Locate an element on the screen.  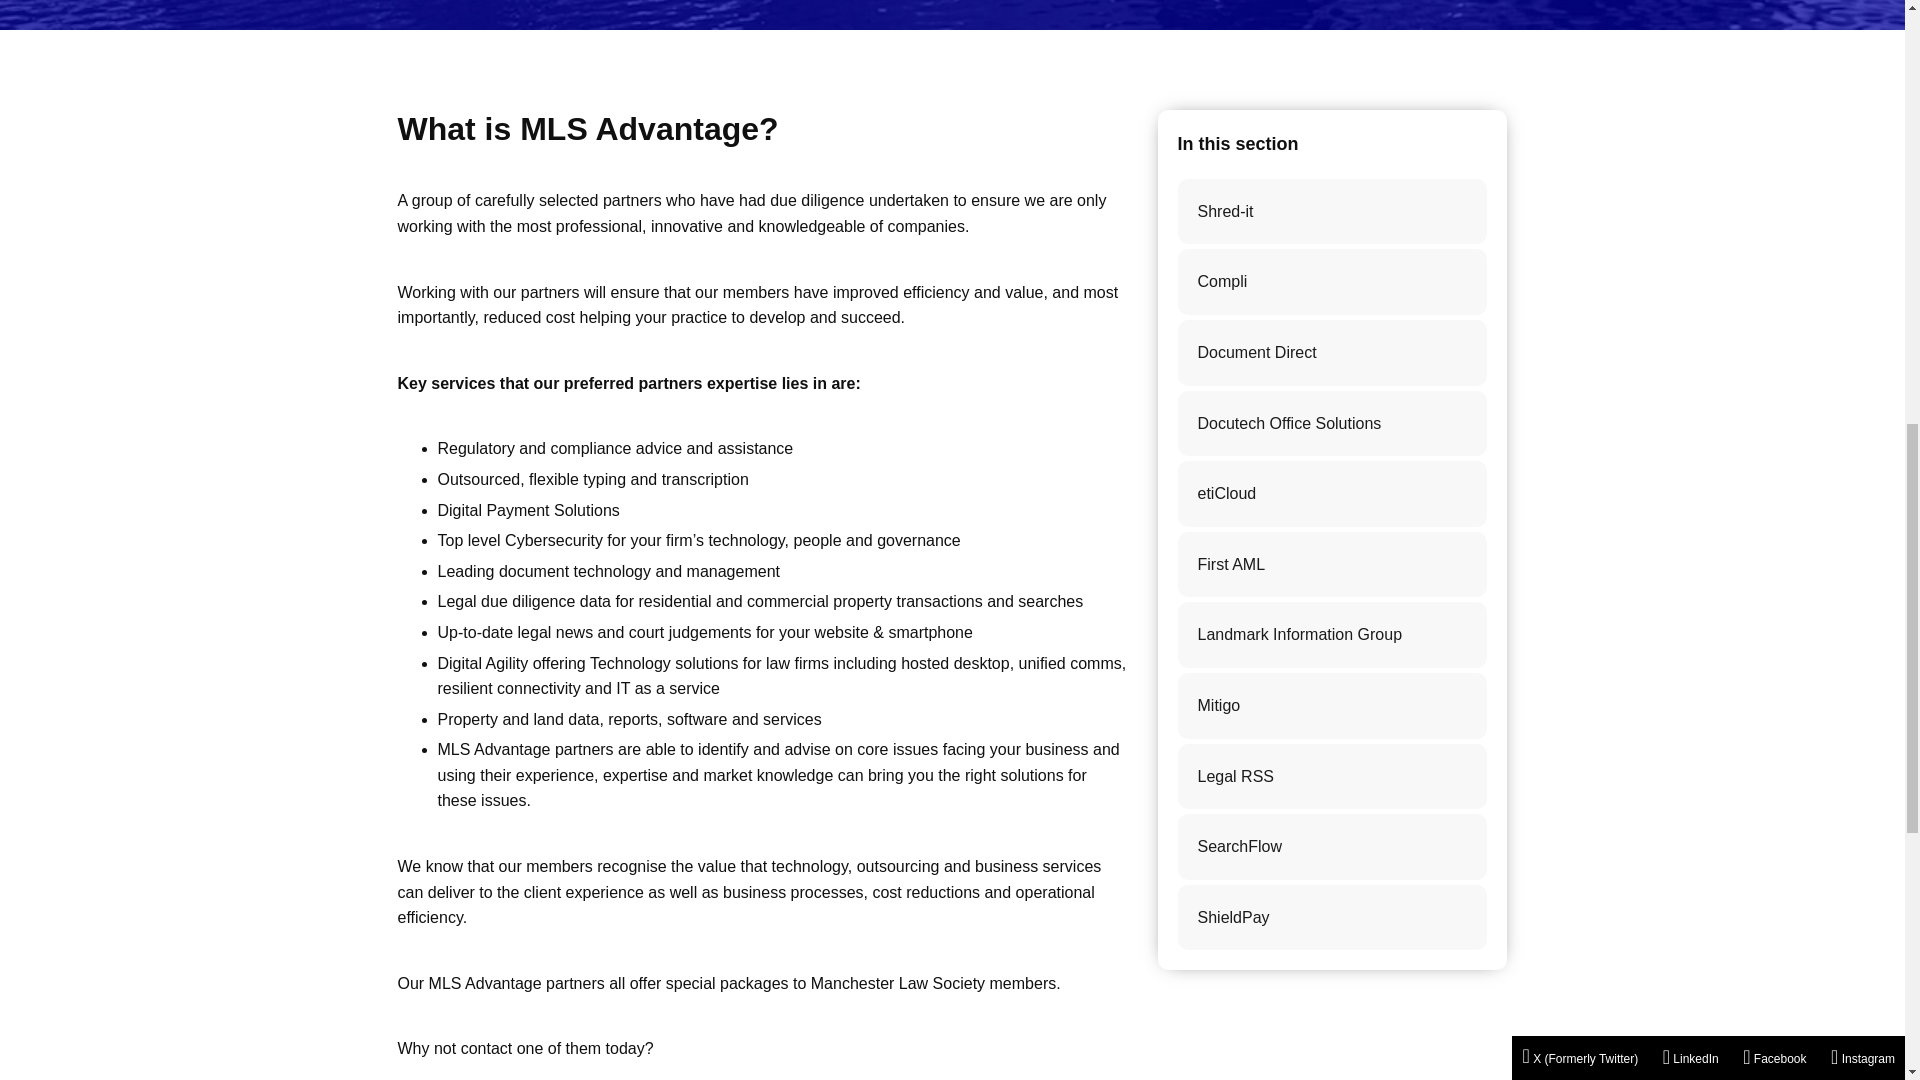
SearchFlow is located at coordinates (1333, 847).